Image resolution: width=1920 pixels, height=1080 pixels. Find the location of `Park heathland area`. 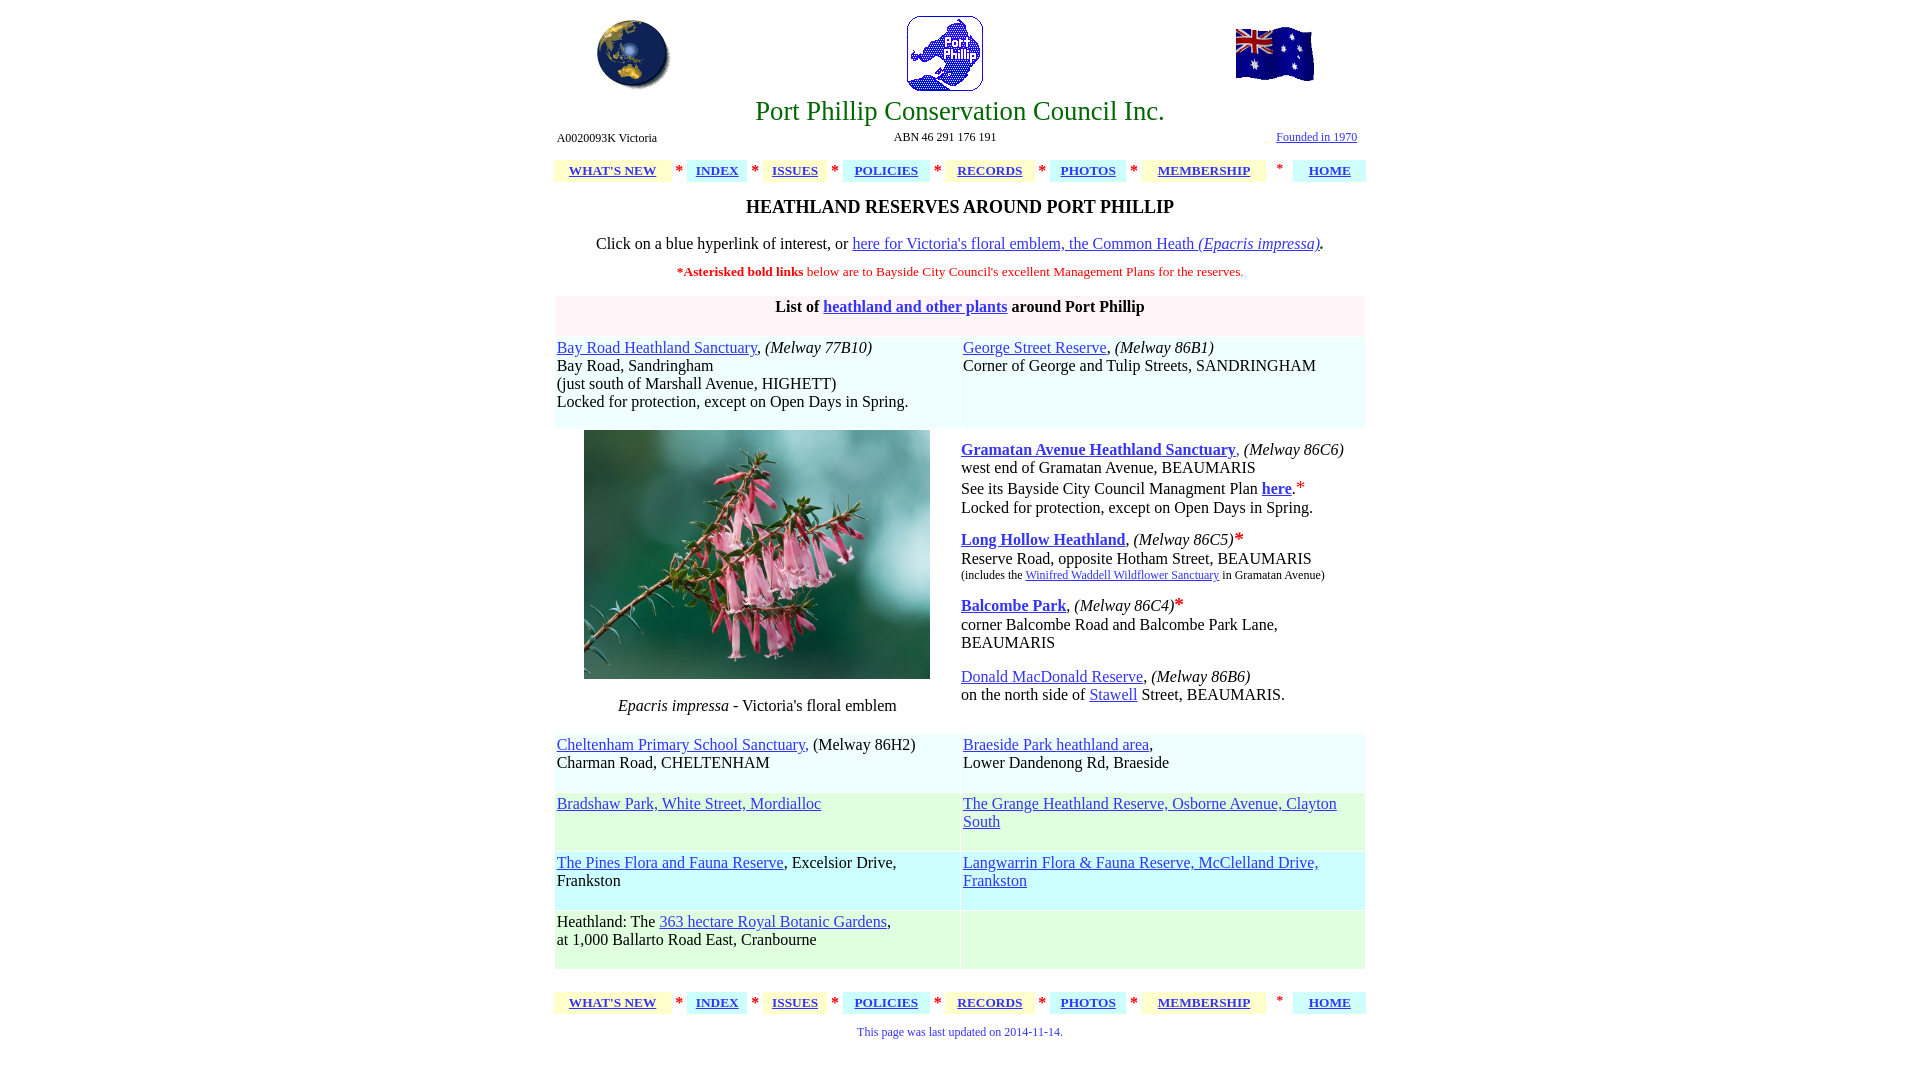

Park heathland area is located at coordinates (1084, 744).